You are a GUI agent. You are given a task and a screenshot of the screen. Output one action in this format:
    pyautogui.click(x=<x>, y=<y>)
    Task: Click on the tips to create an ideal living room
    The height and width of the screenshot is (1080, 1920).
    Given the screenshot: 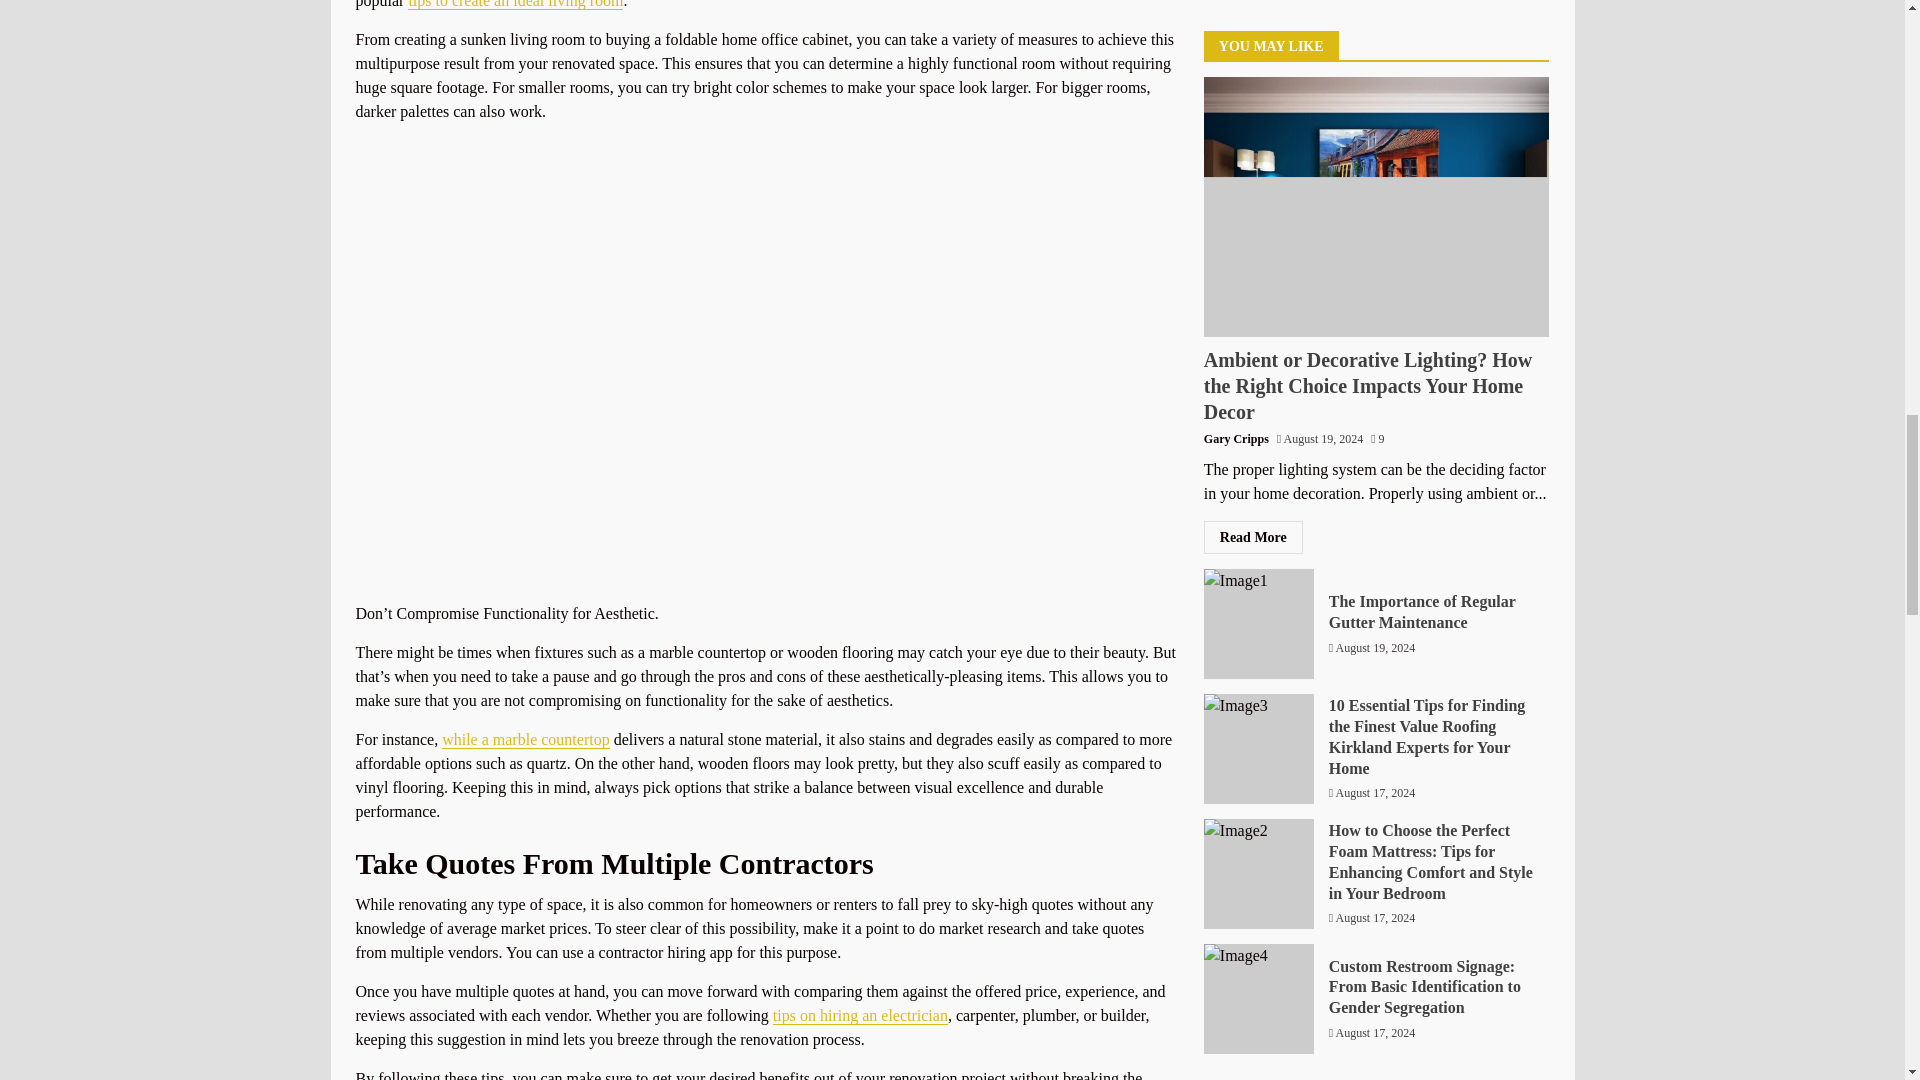 What is the action you would take?
    pyautogui.click(x=514, y=4)
    